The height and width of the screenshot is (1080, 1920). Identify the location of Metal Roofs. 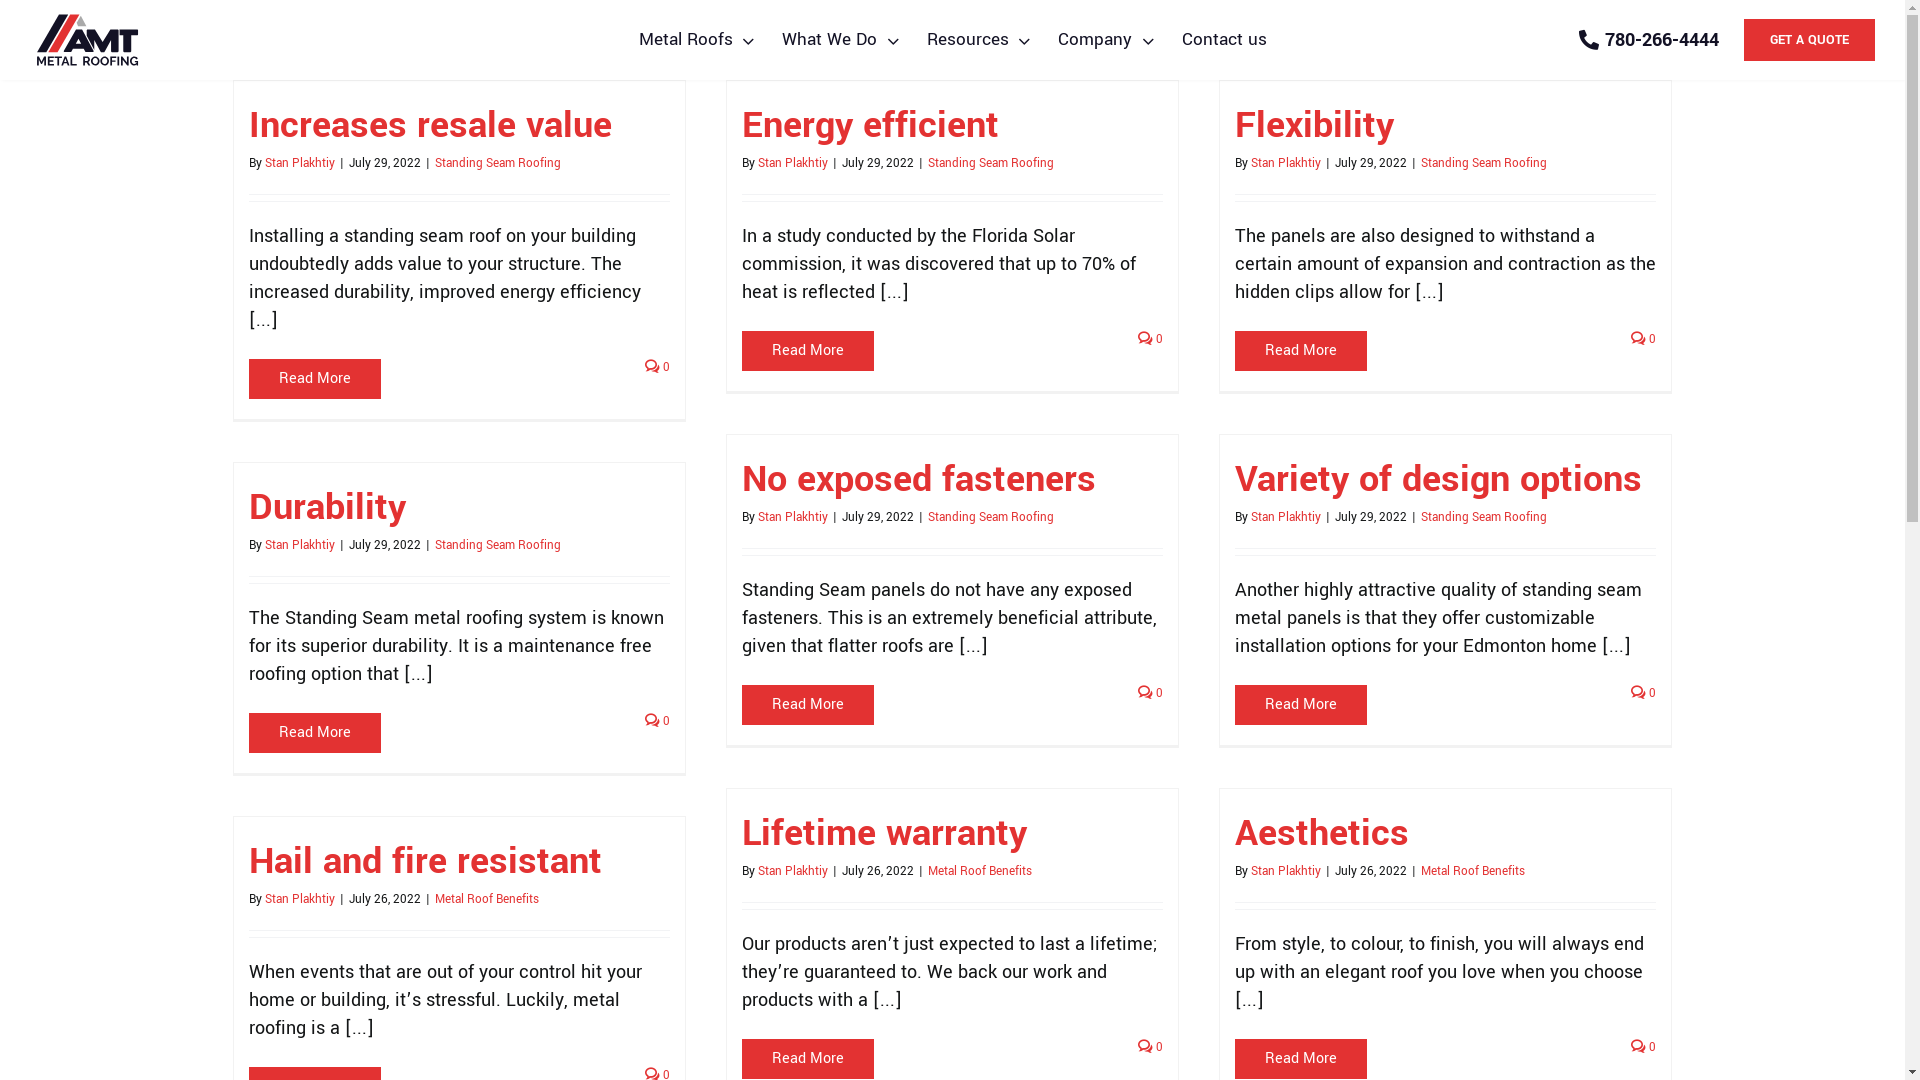
(696, 40).